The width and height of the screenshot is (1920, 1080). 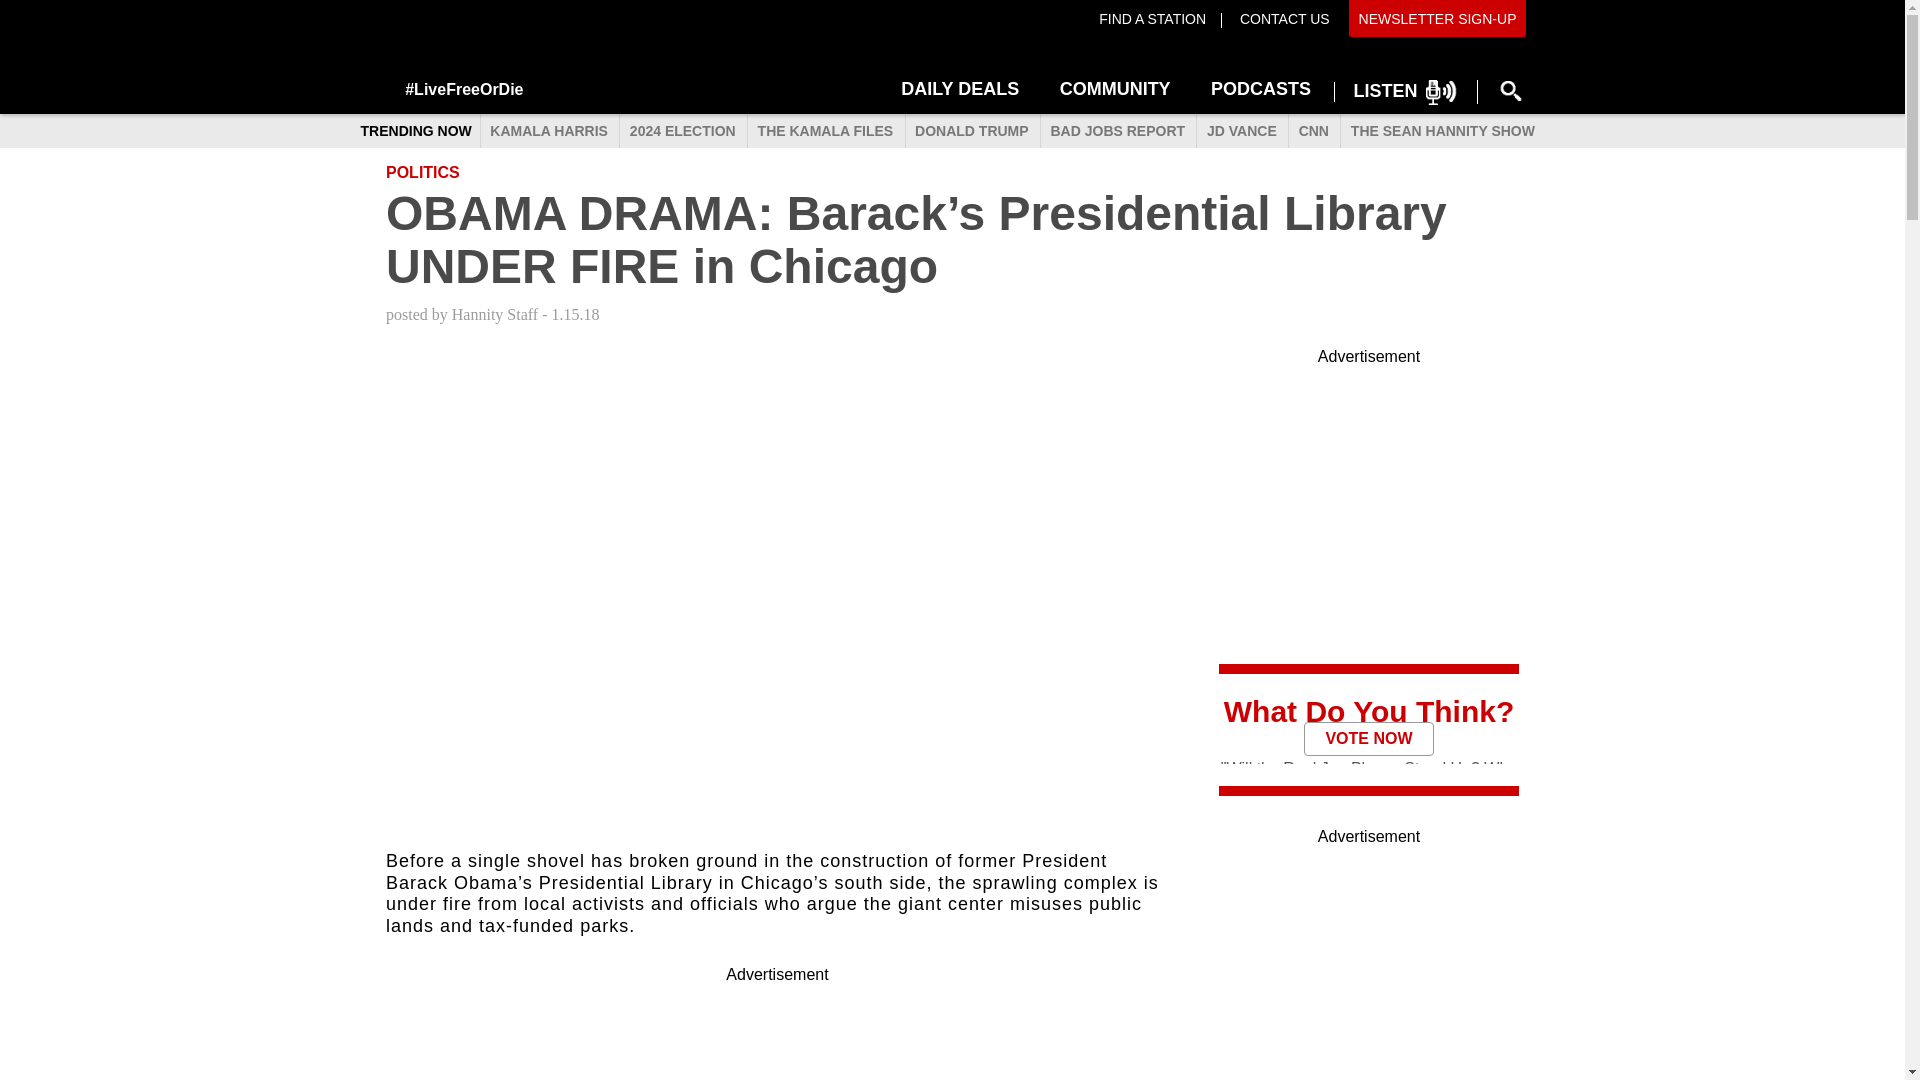 What do you see at coordinates (1313, 132) in the screenshot?
I see `CNN` at bounding box center [1313, 132].